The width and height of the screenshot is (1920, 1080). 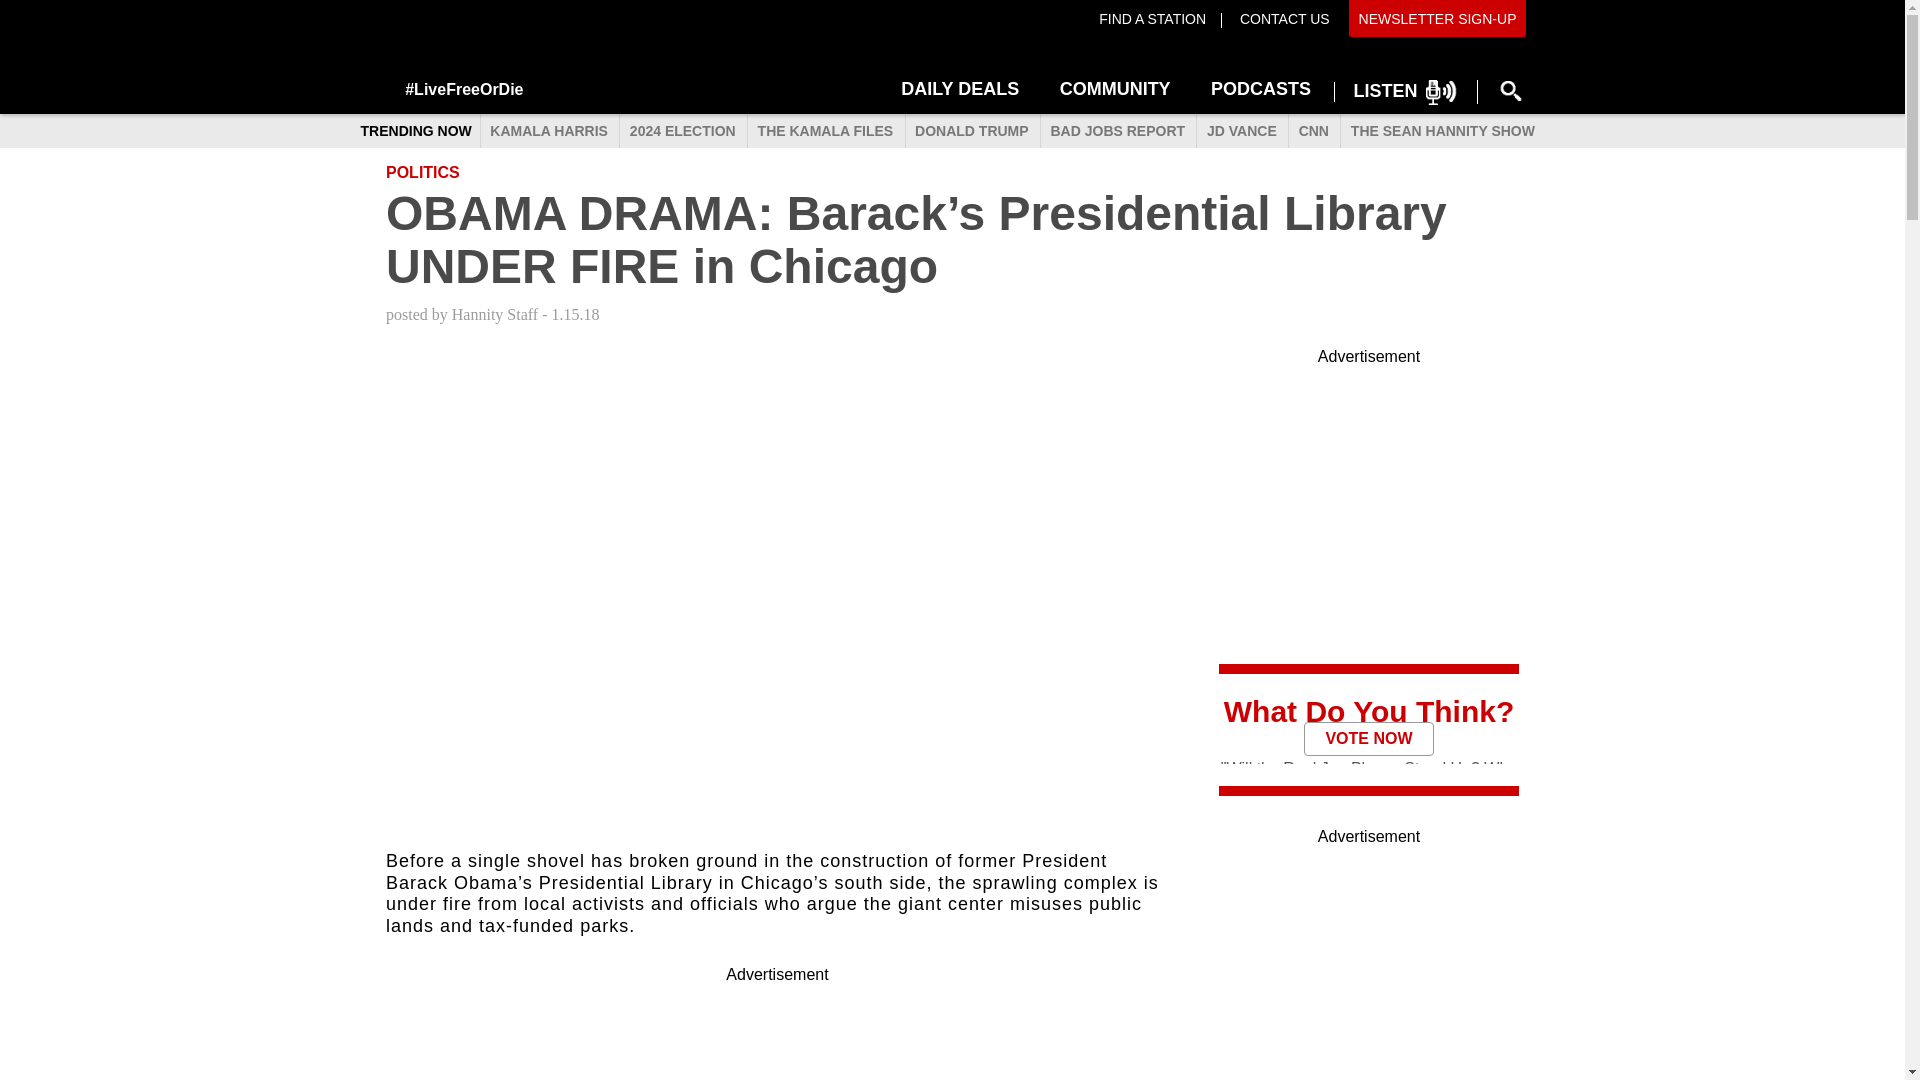 What do you see at coordinates (1313, 132) in the screenshot?
I see `CNN` at bounding box center [1313, 132].